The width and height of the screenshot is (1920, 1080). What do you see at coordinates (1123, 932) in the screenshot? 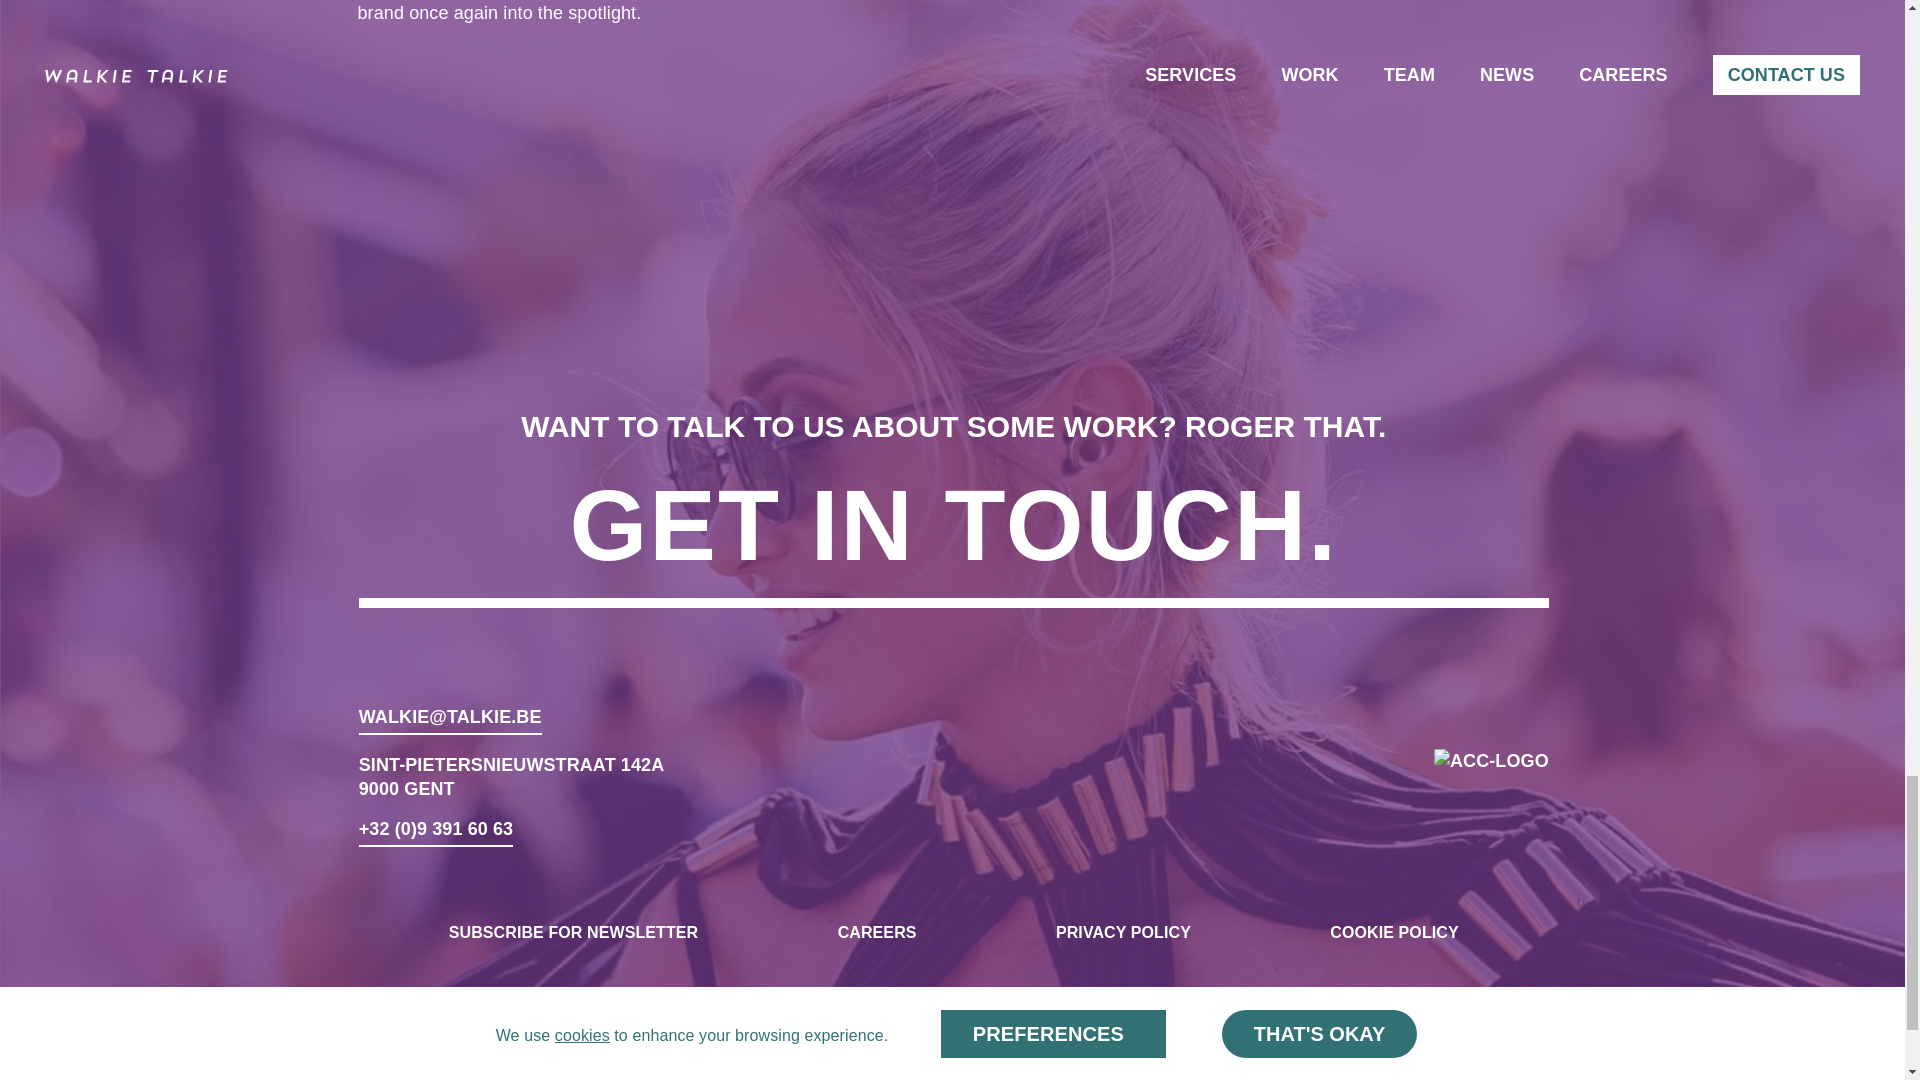
I see `PRIVACY POLICY` at bounding box center [1123, 932].